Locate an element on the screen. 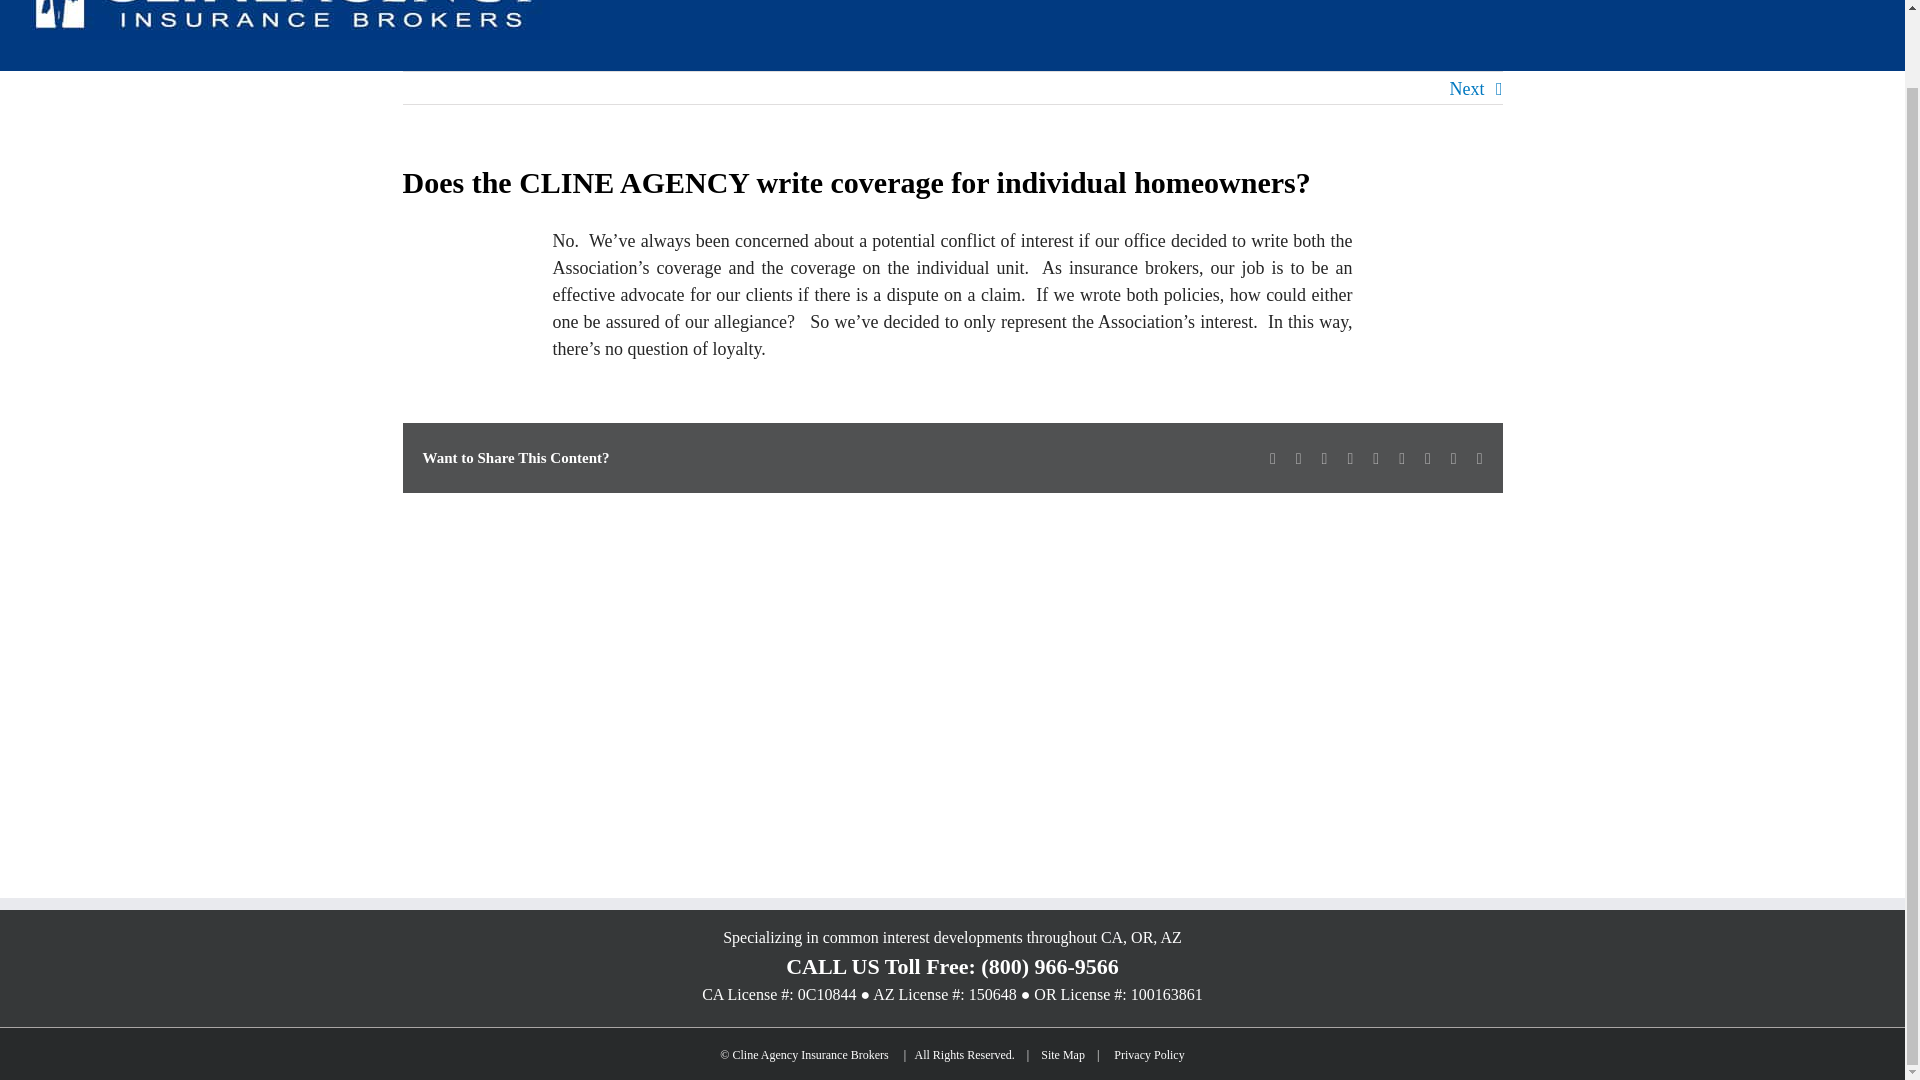 Image resolution: width=1920 pixels, height=1080 pixels. Facebook is located at coordinates (1272, 458).